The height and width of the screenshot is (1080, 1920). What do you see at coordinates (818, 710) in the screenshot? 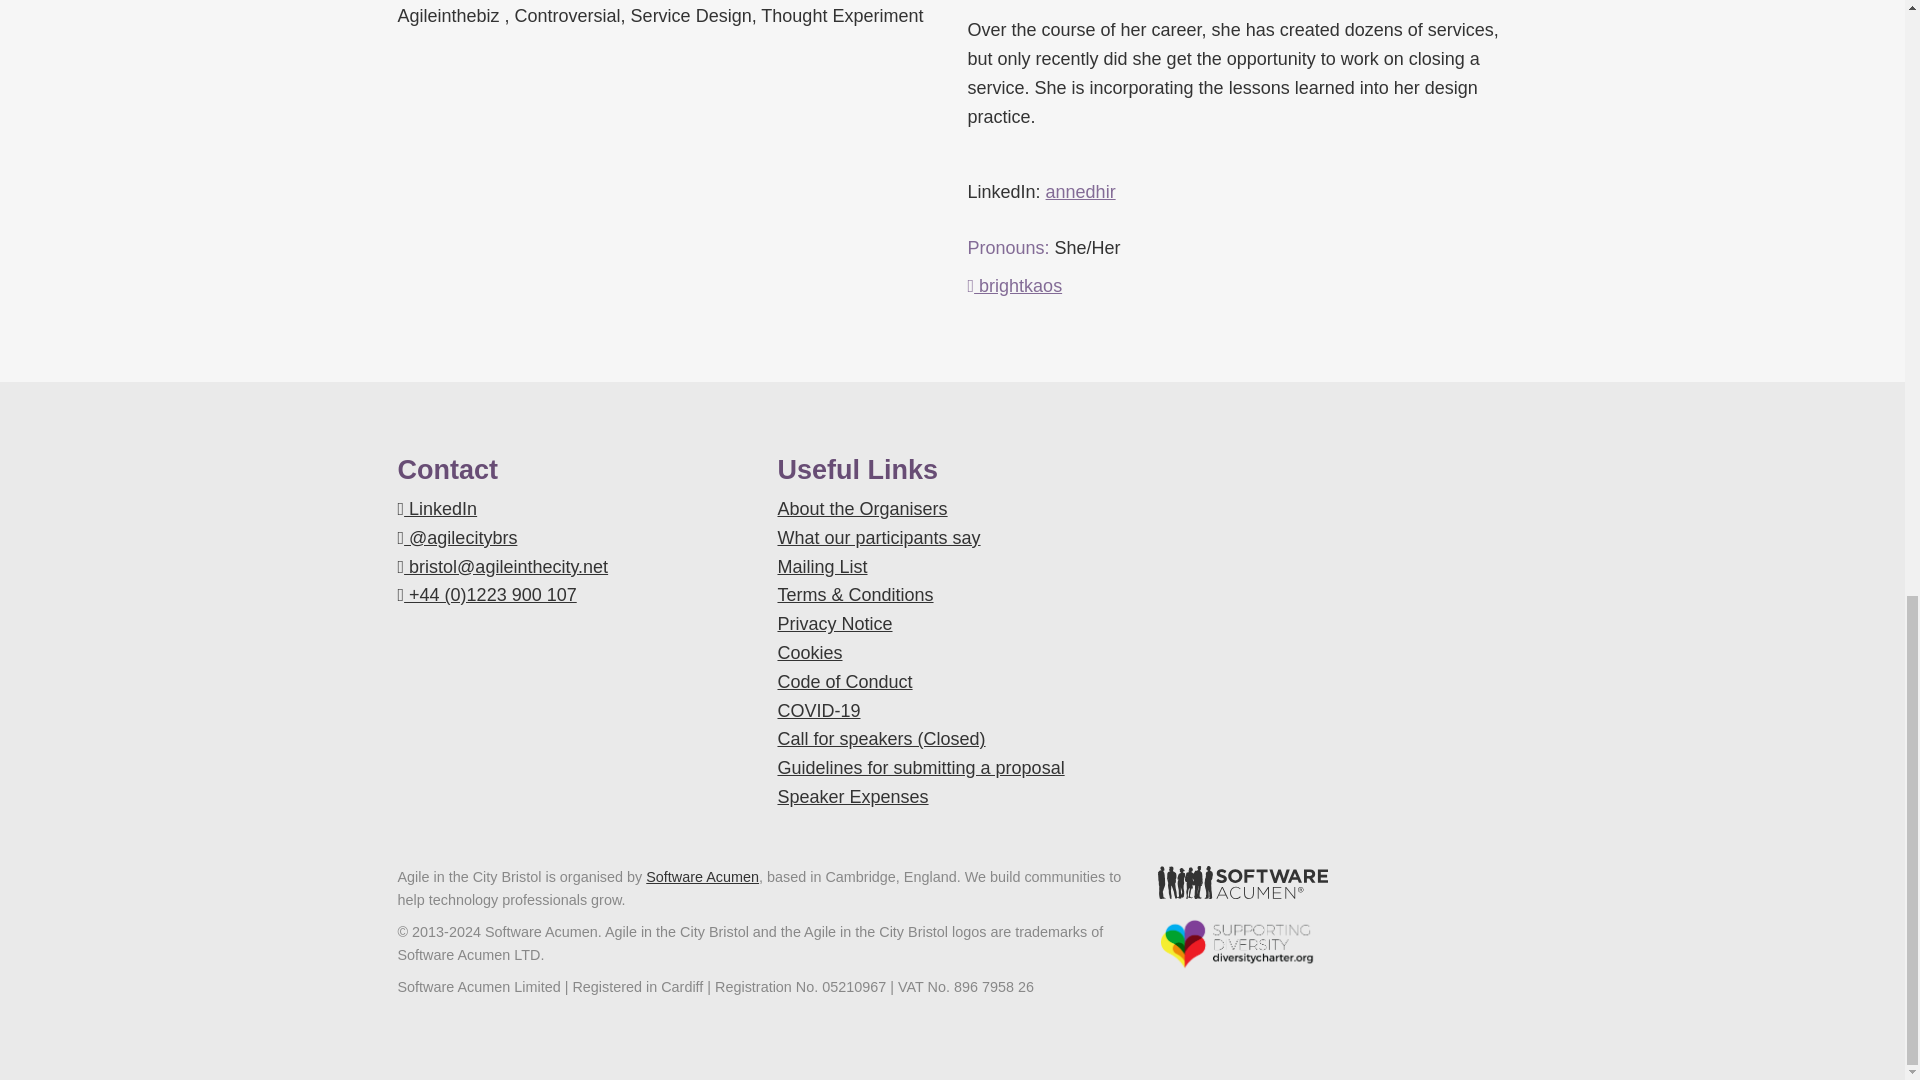
I see `COVID-19` at bounding box center [818, 710].